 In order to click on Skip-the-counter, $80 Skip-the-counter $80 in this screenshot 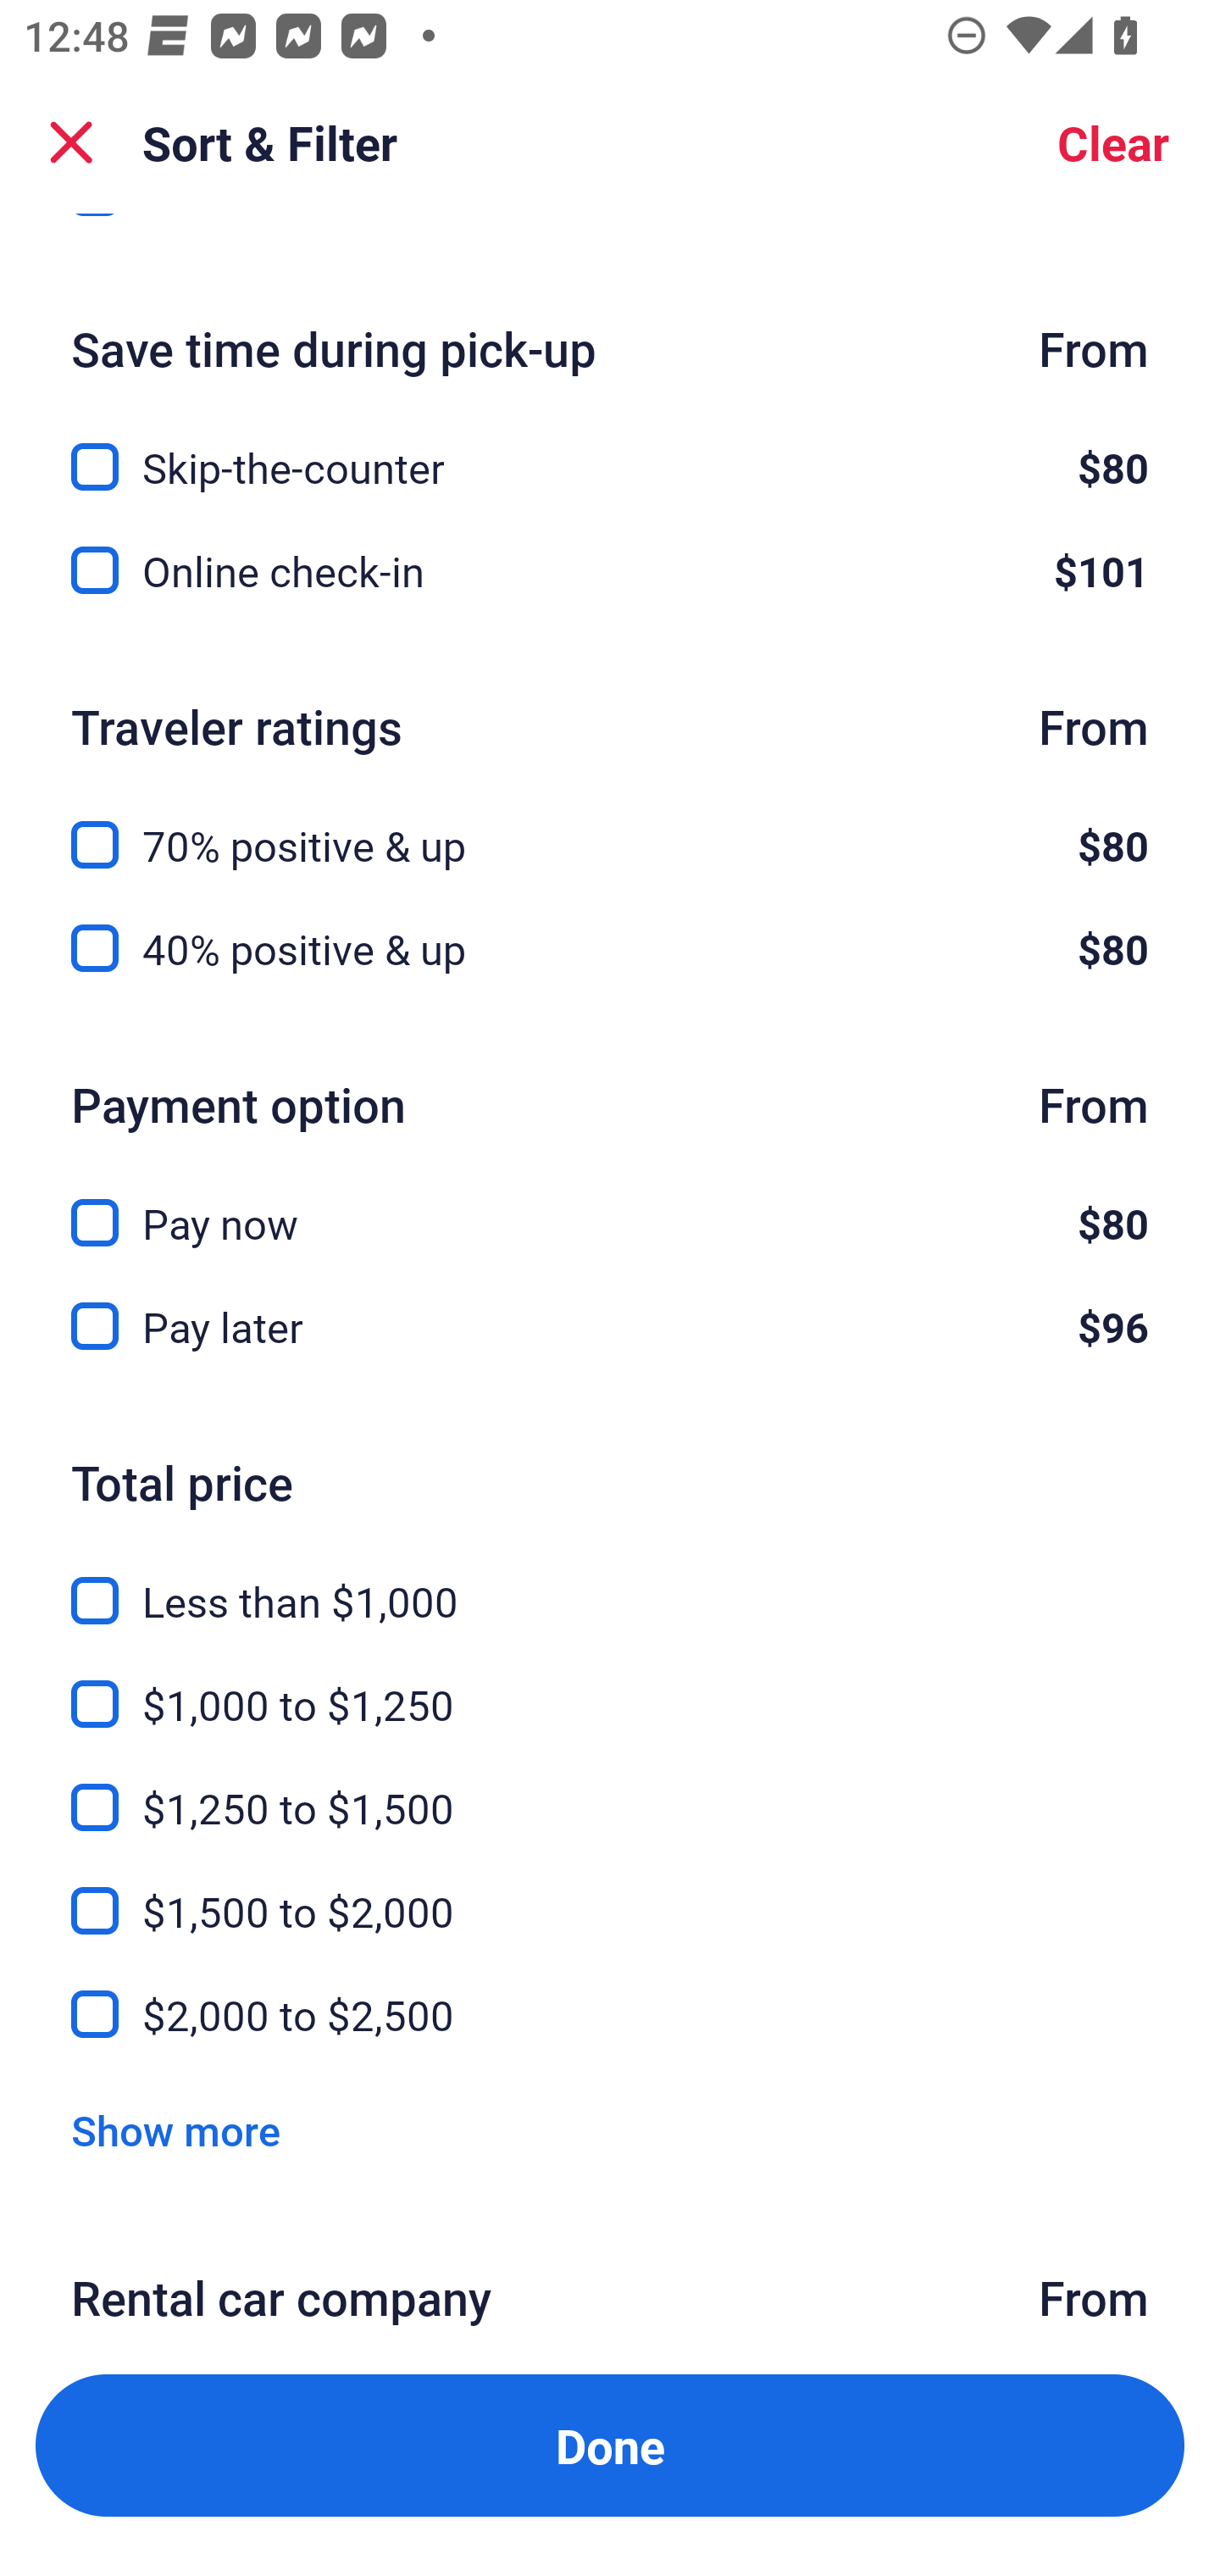, I will do `click(610, 447)`.